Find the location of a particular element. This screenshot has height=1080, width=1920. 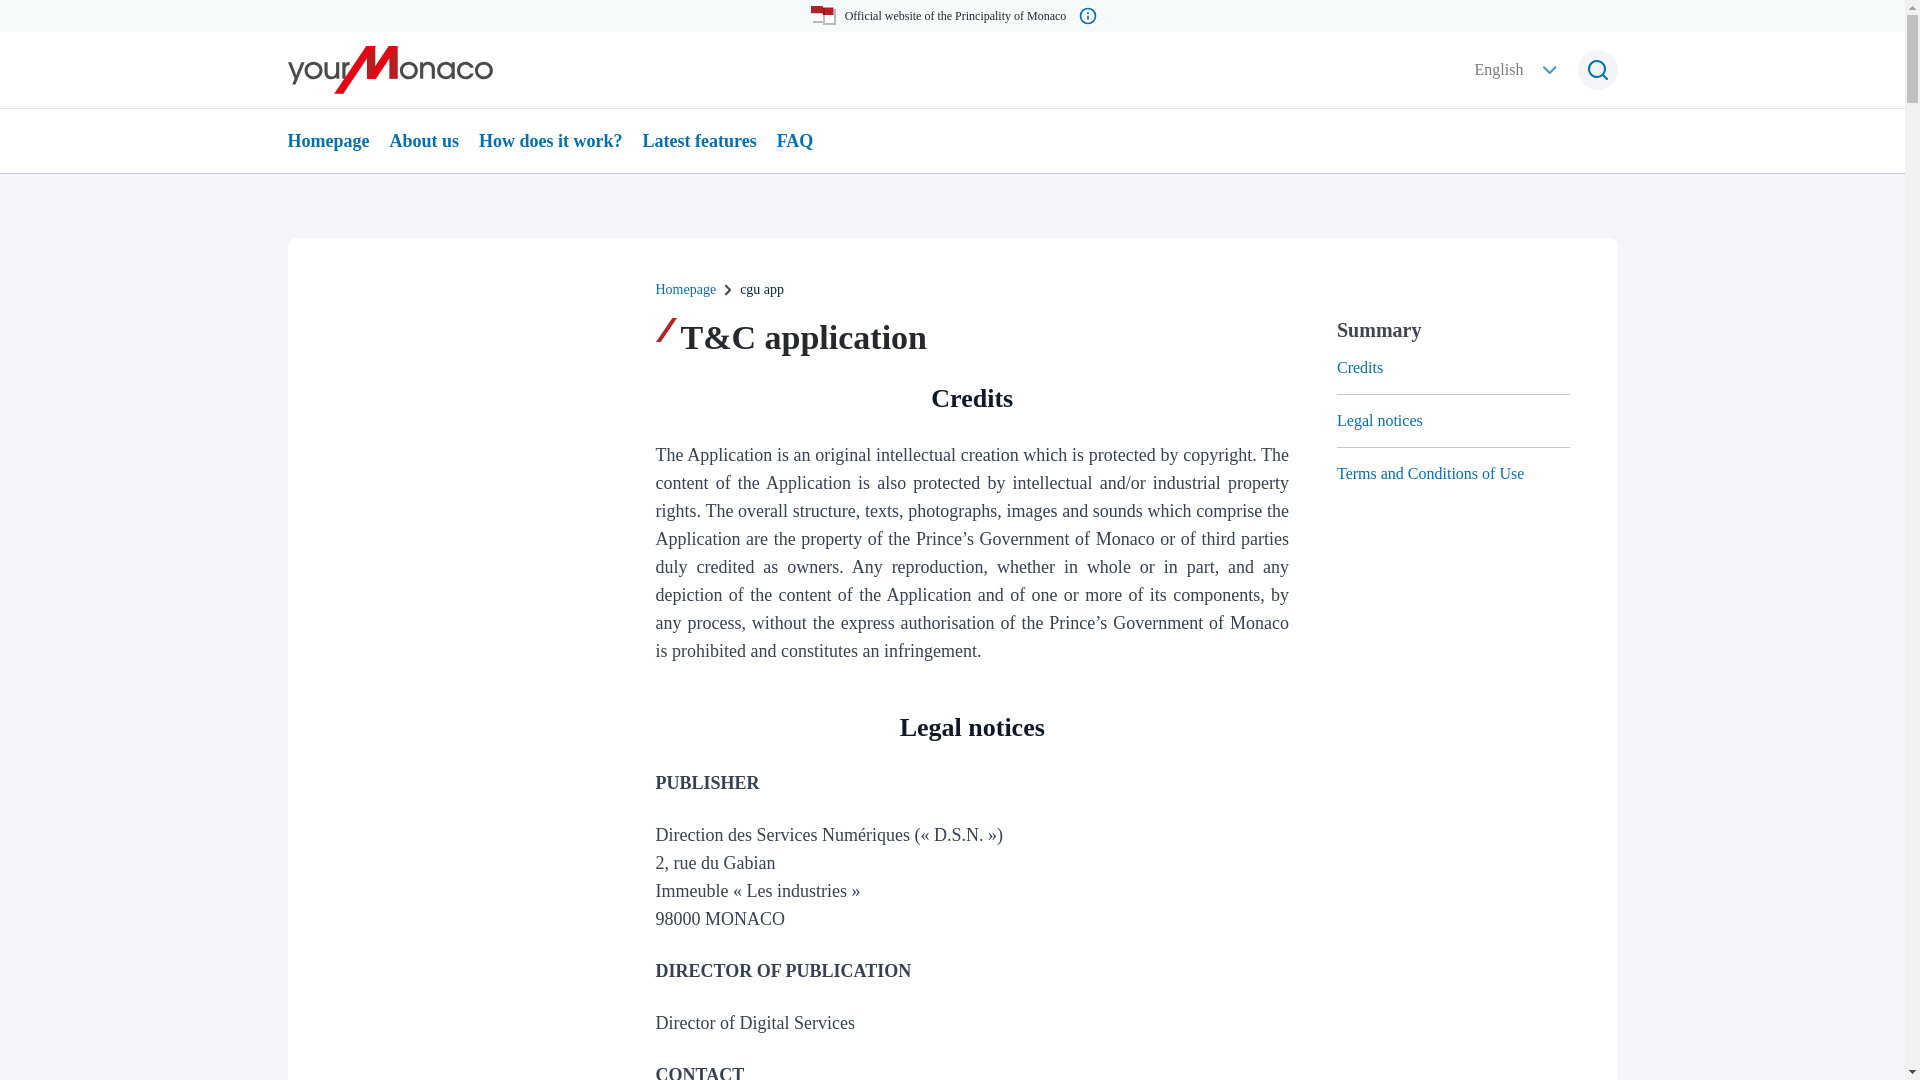

Your Monaco - The app that knows your city is located at coordinates (390, 70).